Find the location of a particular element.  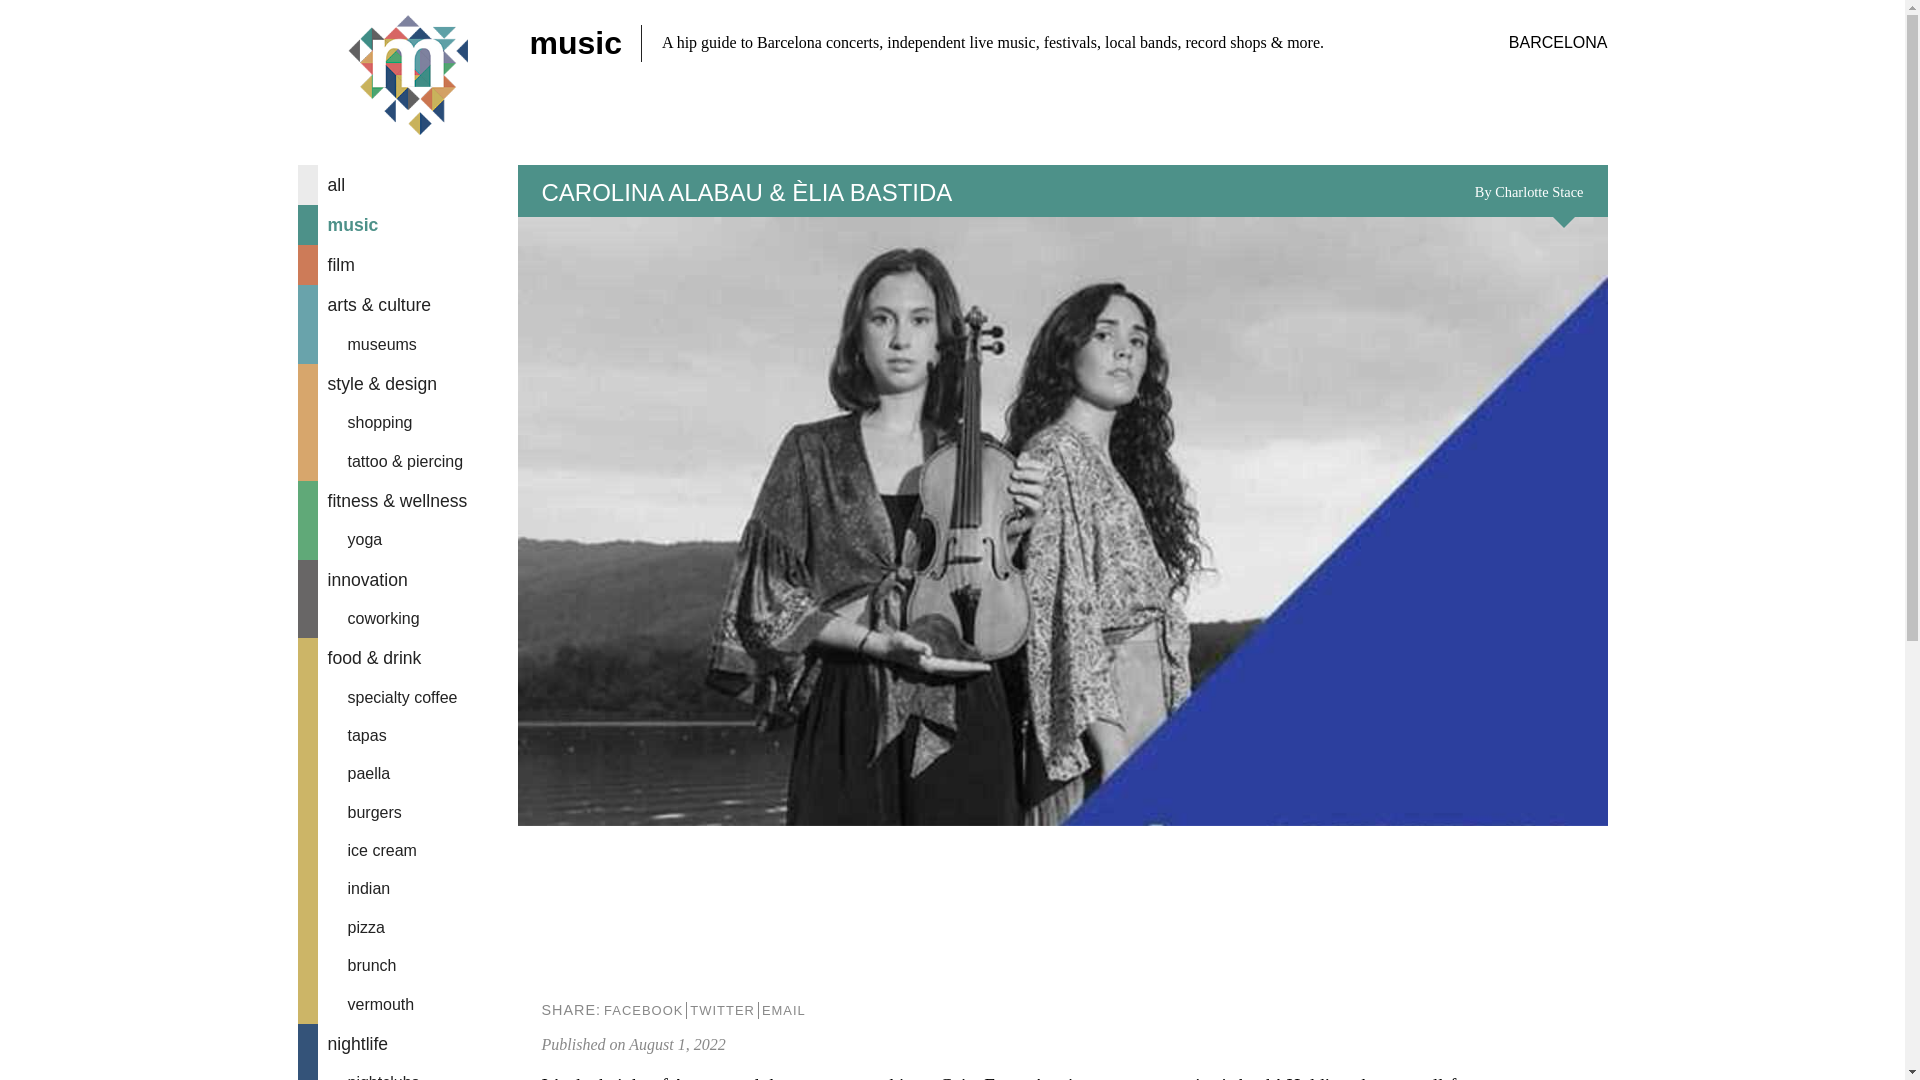

tapas is located at coordinates (408, 736).